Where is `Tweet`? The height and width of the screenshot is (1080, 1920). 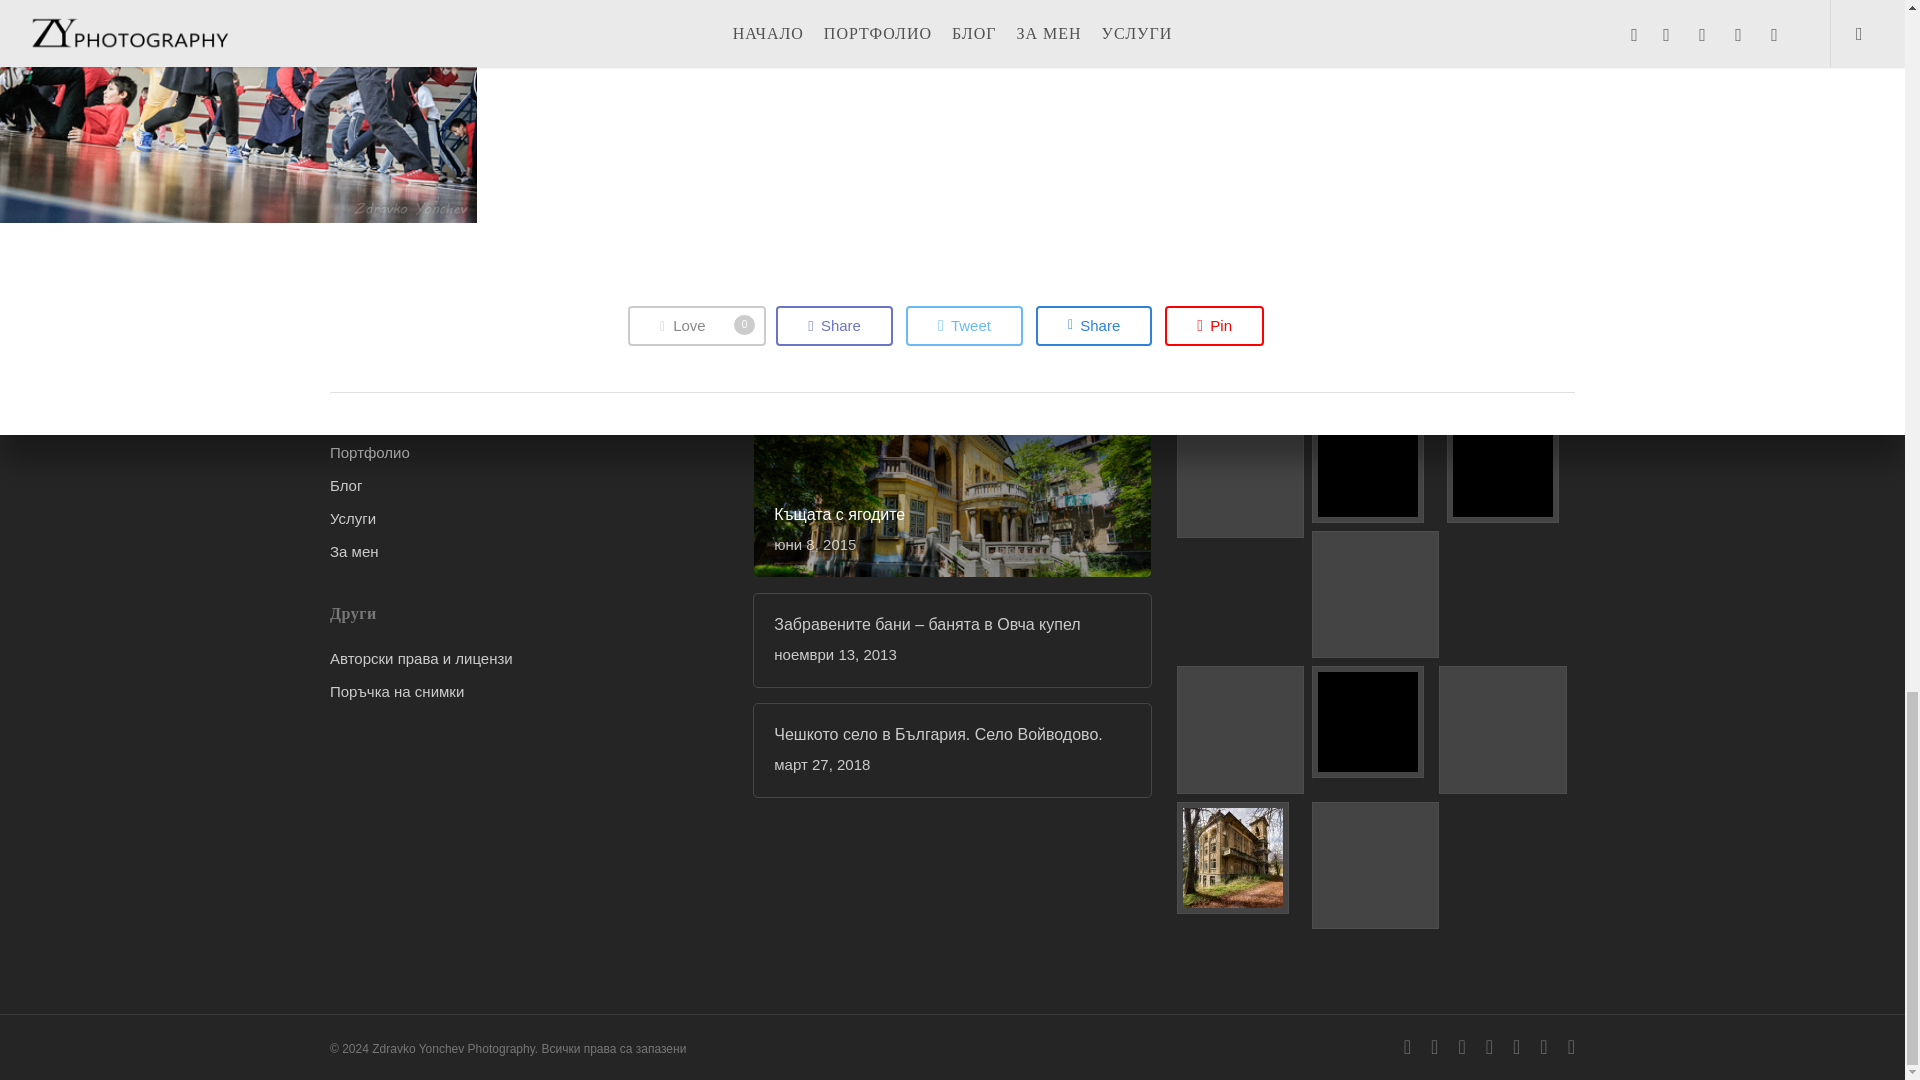 Tweet is located at coordinates (1214, 325).